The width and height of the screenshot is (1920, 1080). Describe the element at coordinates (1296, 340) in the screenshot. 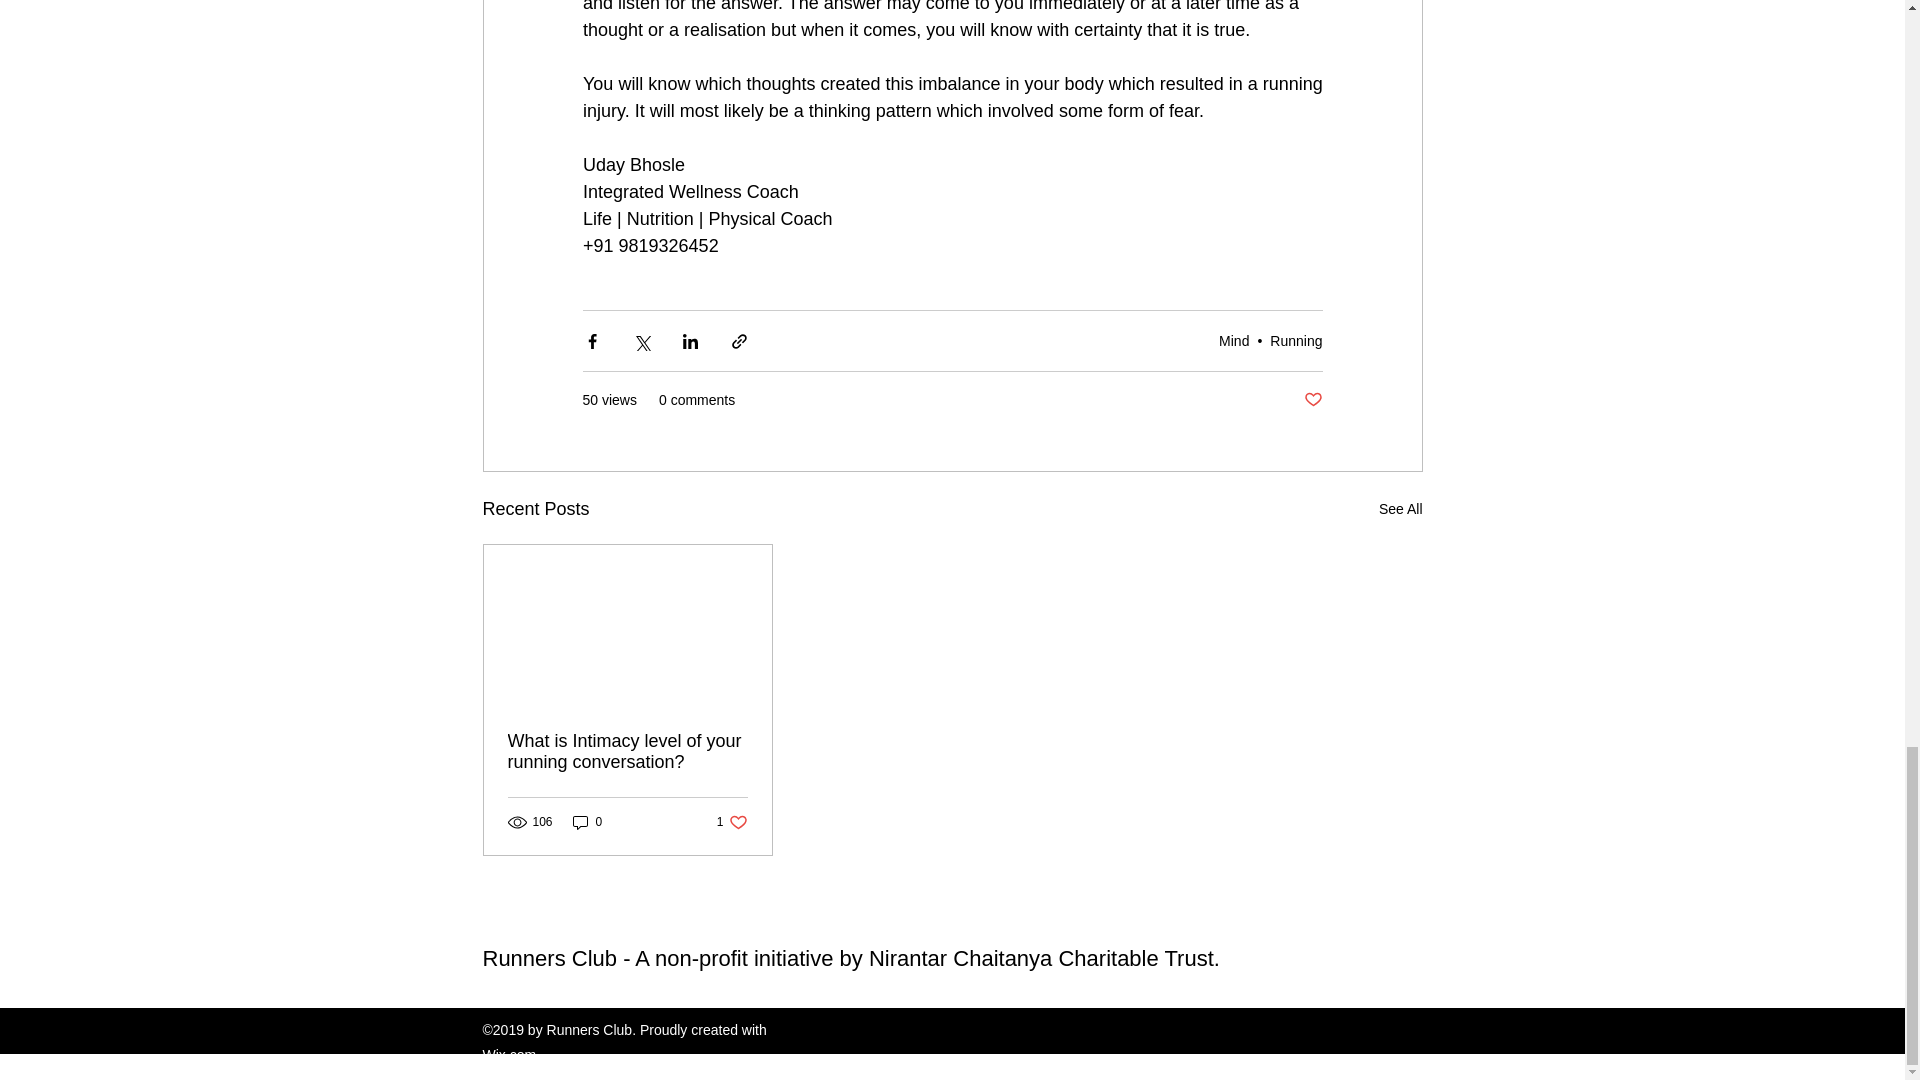

I see `Running` at that location.